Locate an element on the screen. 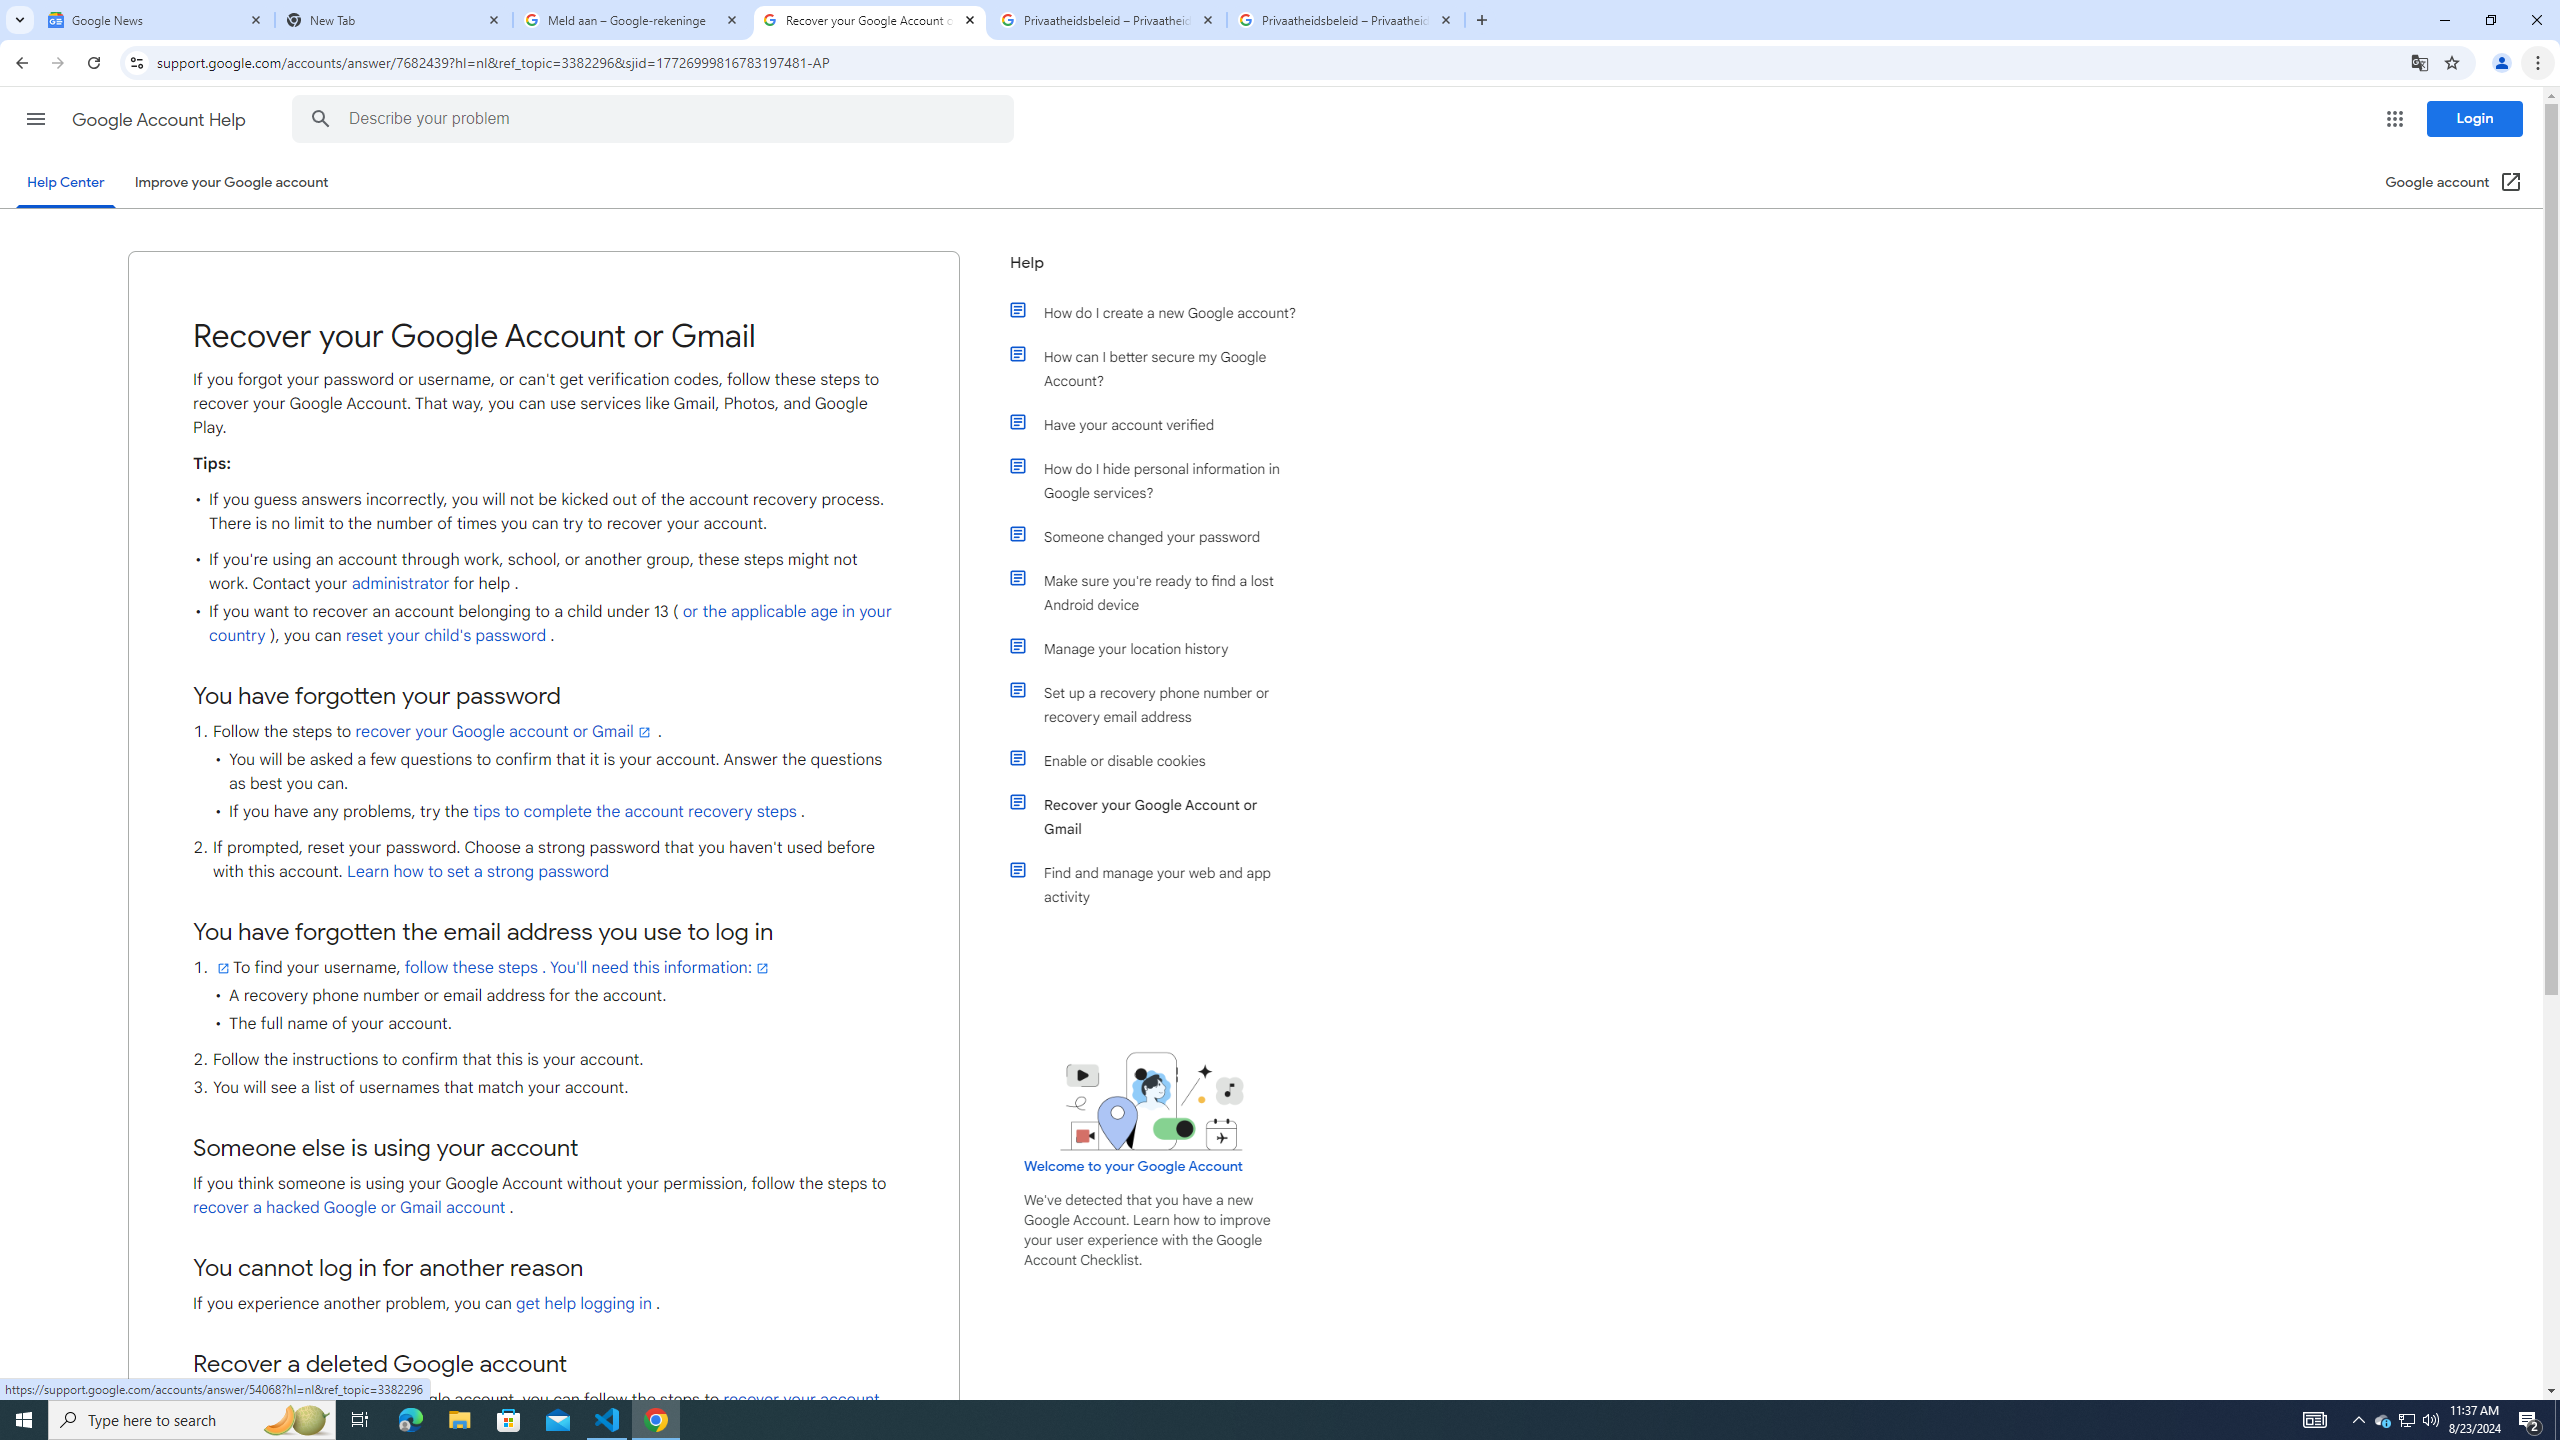  How do I hide personal information in Google services? is located at coordinates (1163, 480).